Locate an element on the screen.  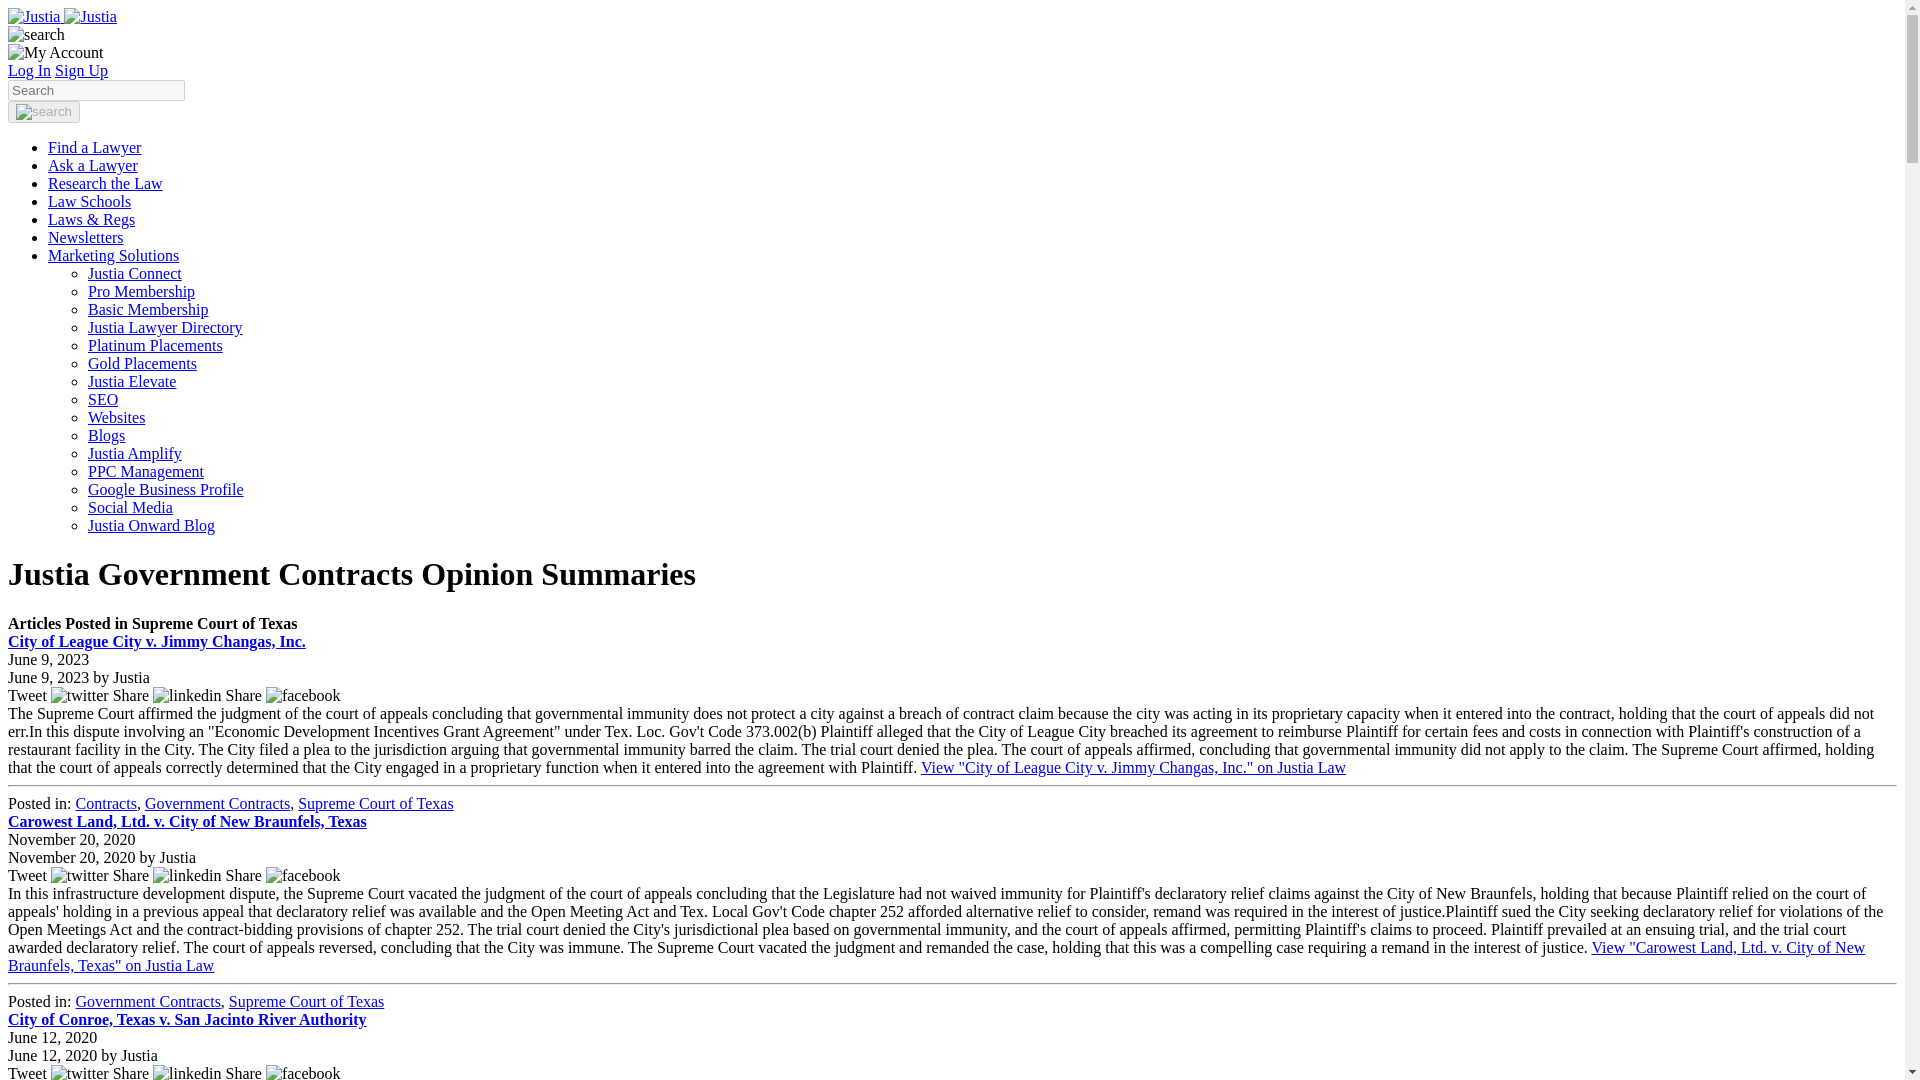
Justia Government Contracts Opinion Summaries is located at coordinates (62, 16).